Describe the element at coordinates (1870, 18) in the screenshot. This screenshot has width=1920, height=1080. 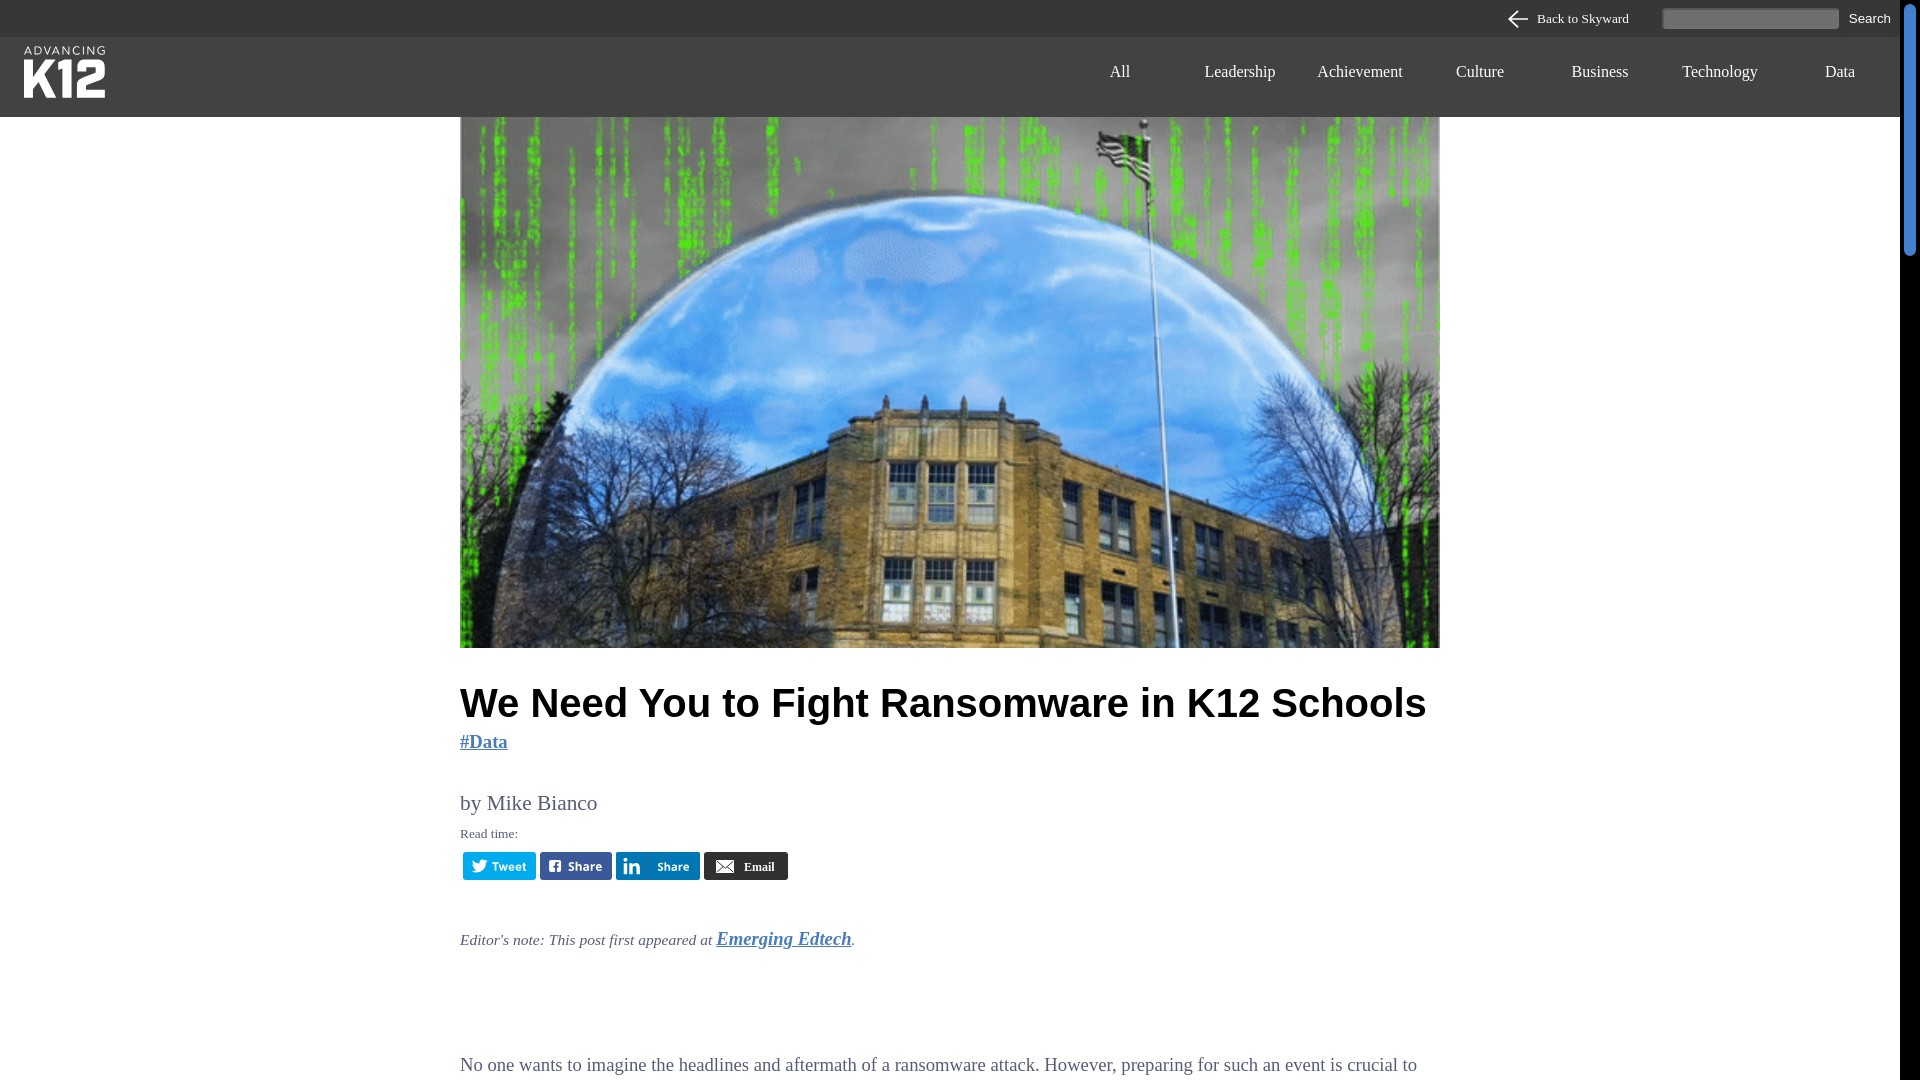
I see `Search` at that location.